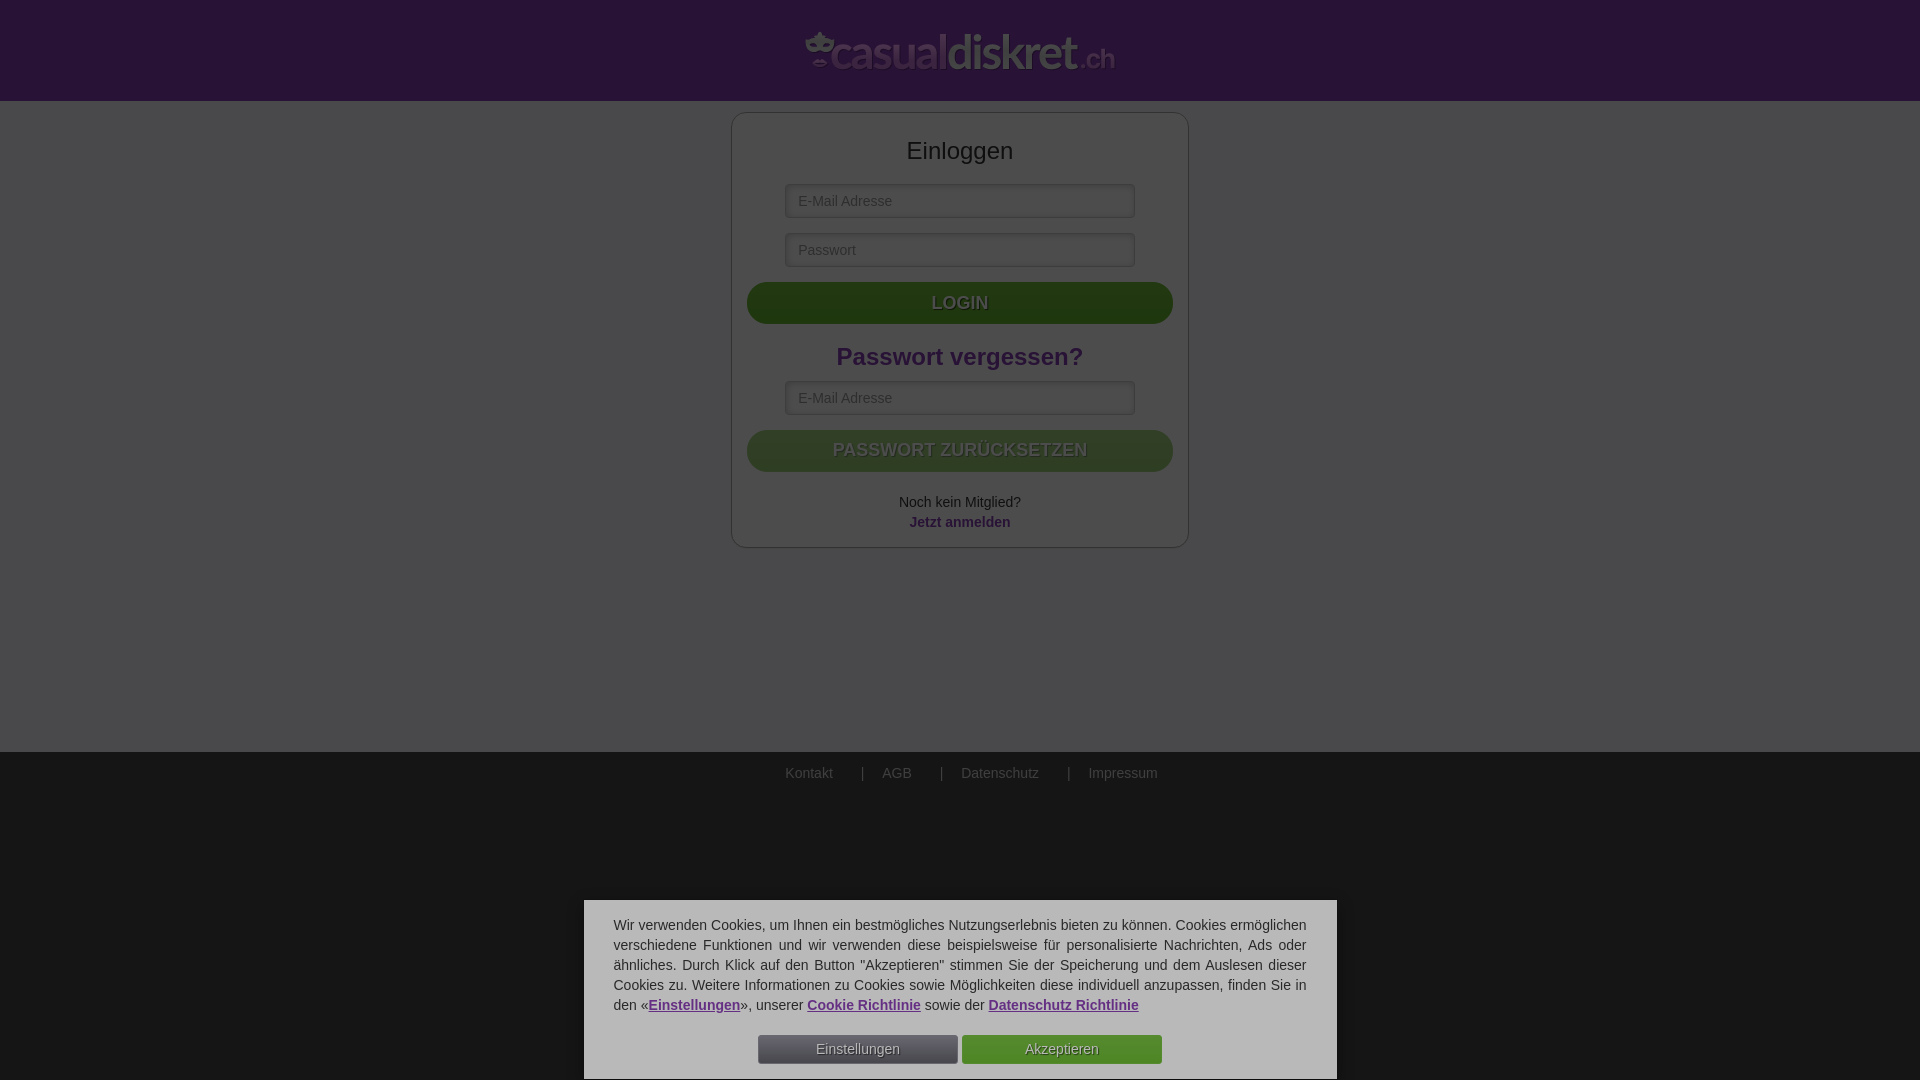 The image size is (1920, 1080). Describe the element at coordinates (1064, 1005) in the screenshot. I see `Datenschutz Richtlinie` at that location.